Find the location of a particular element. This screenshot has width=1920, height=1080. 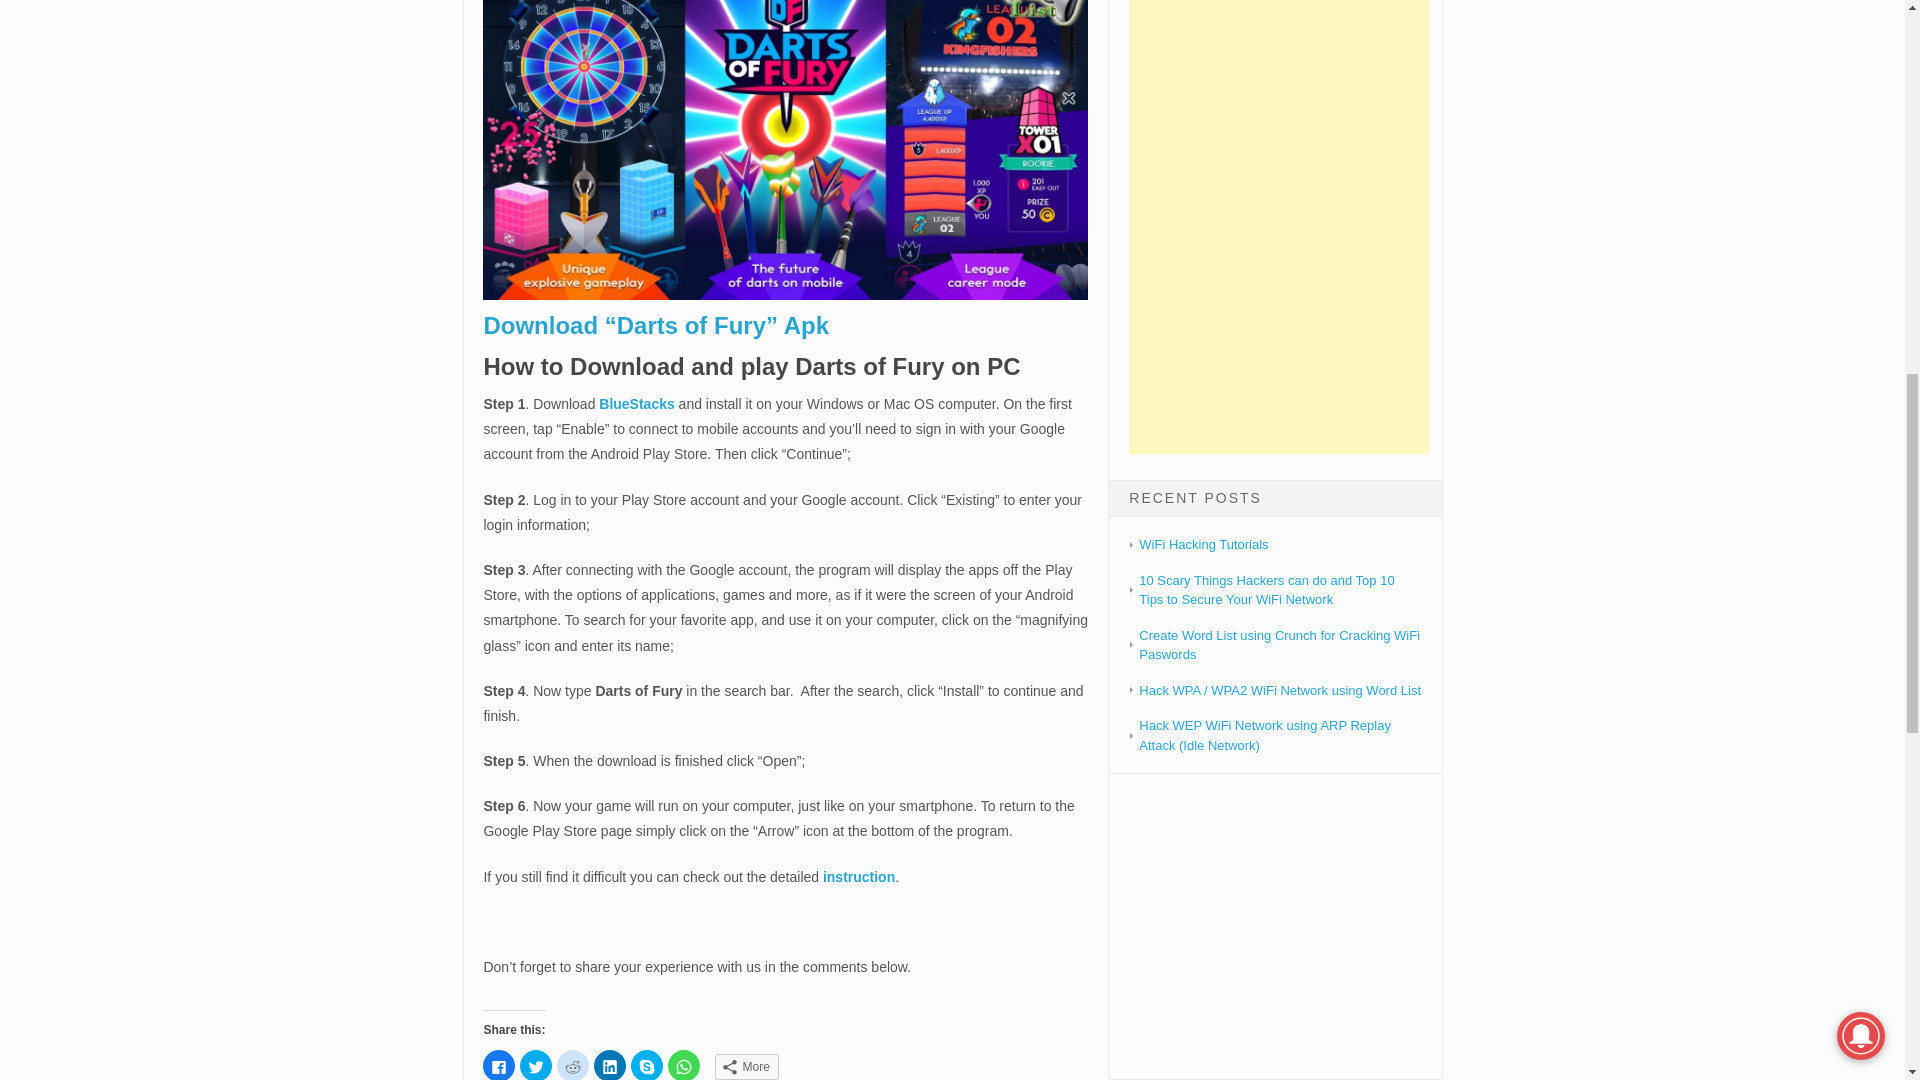

Click to share on WhatsApp is located at coordinates (684, 1064).